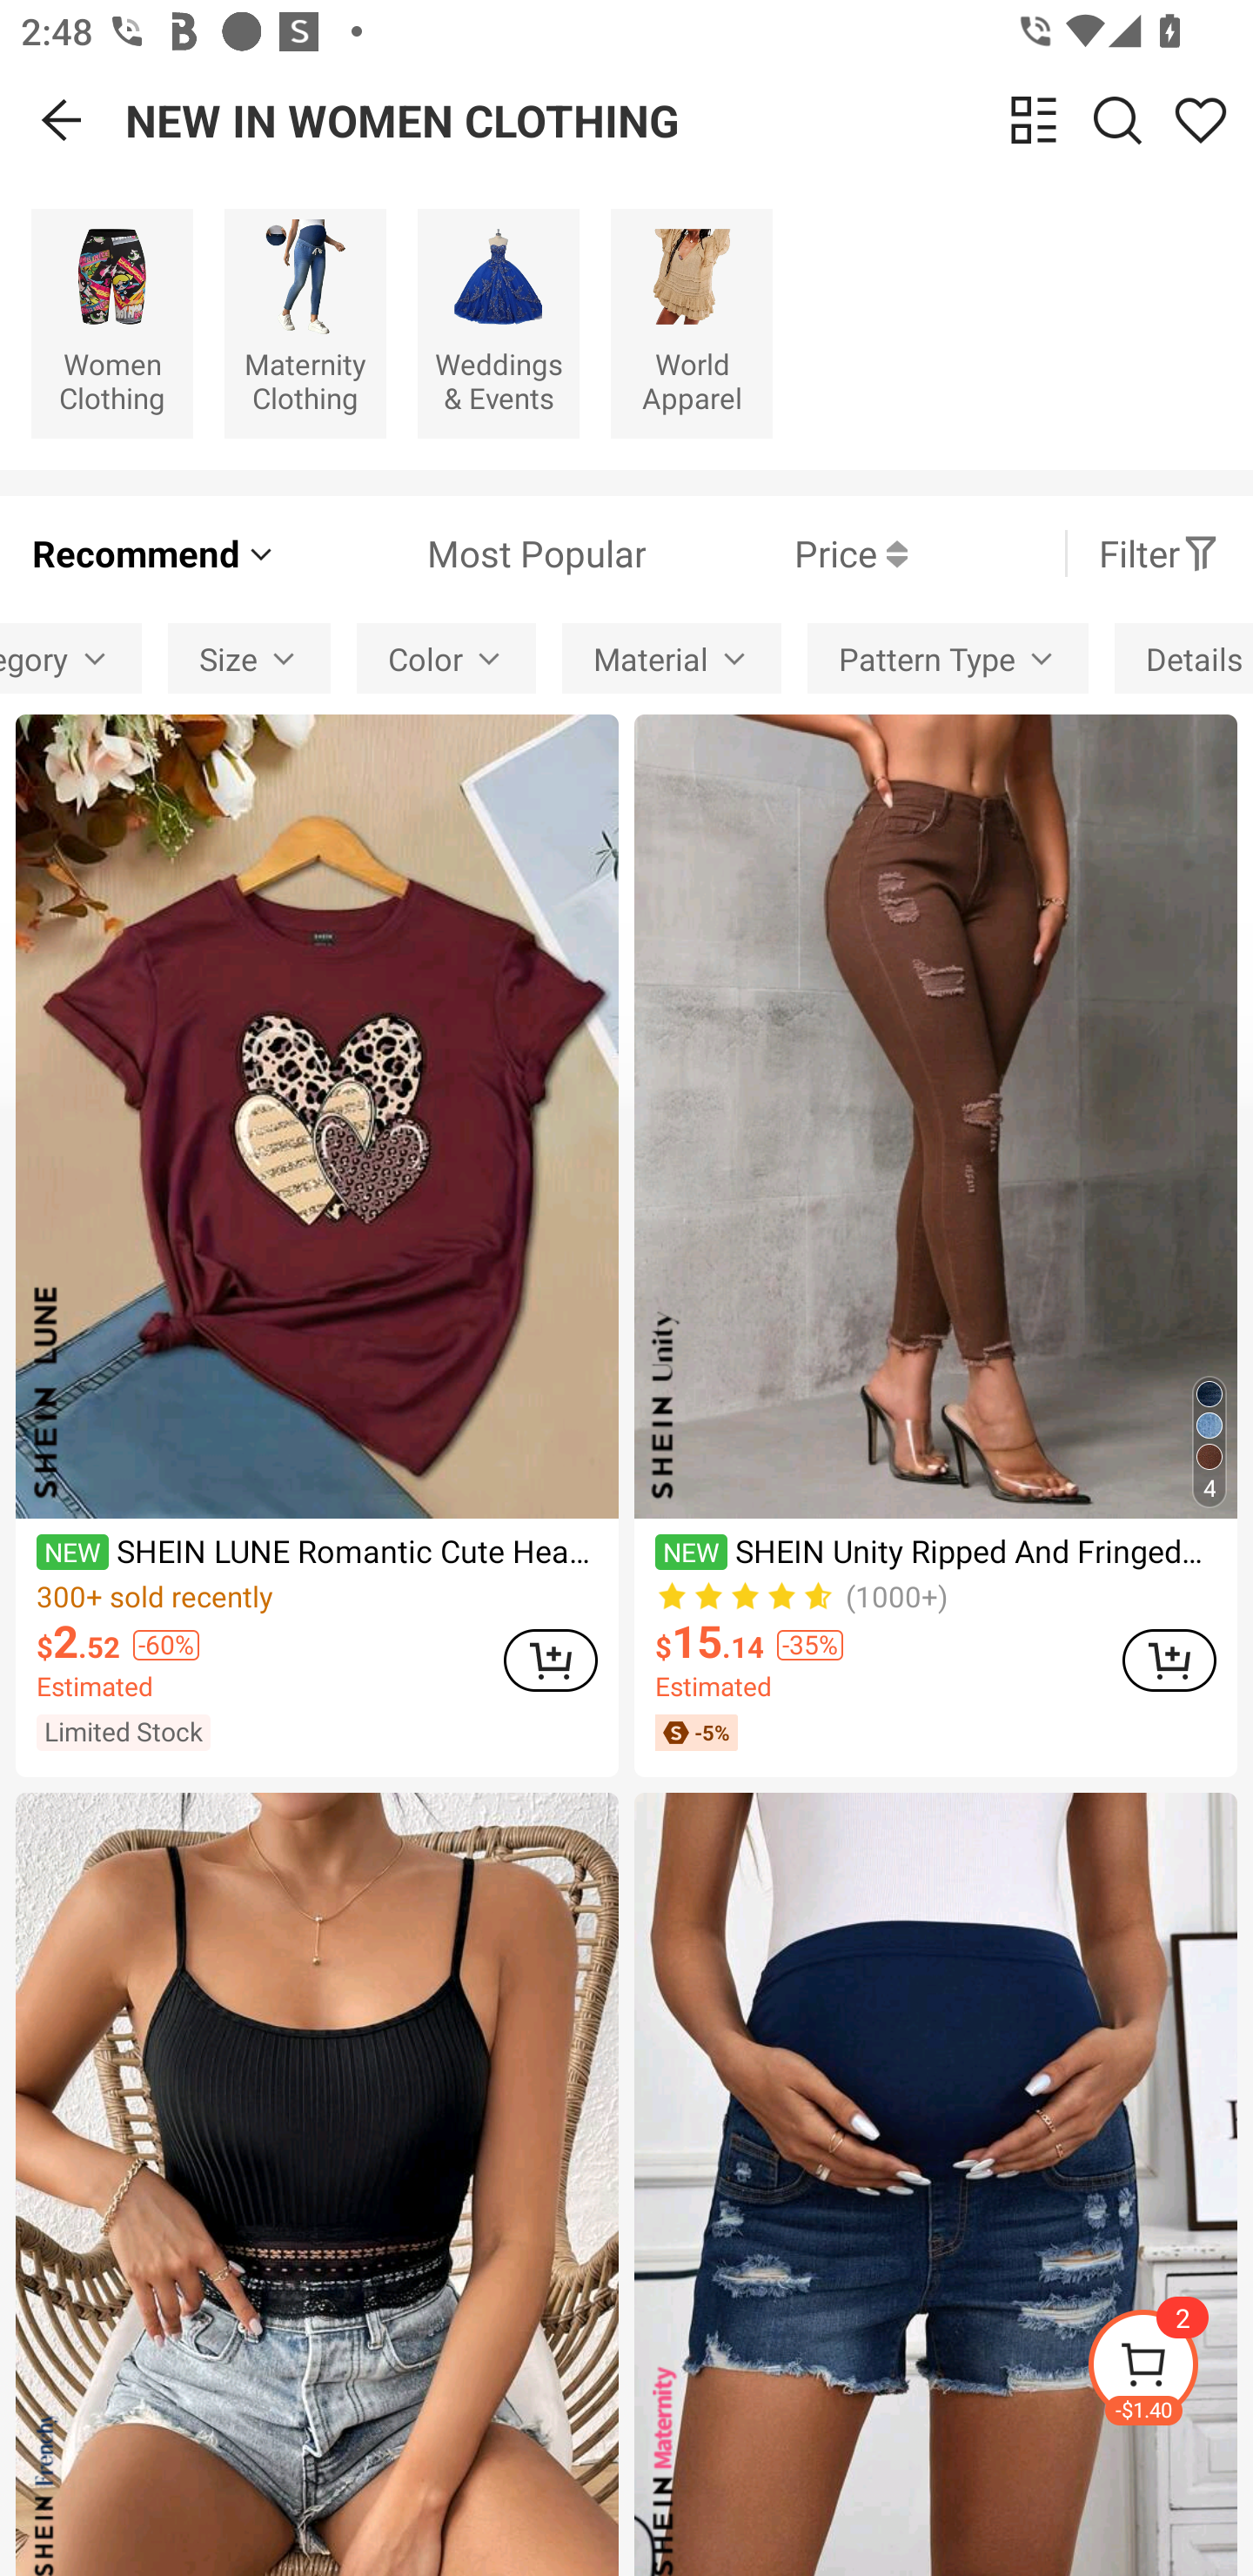 This screenshot has height=2576, width=1253. What do you see at coordinates (249, 658) in the screenshot?
I see `Size` at bounding box center [249, 658].